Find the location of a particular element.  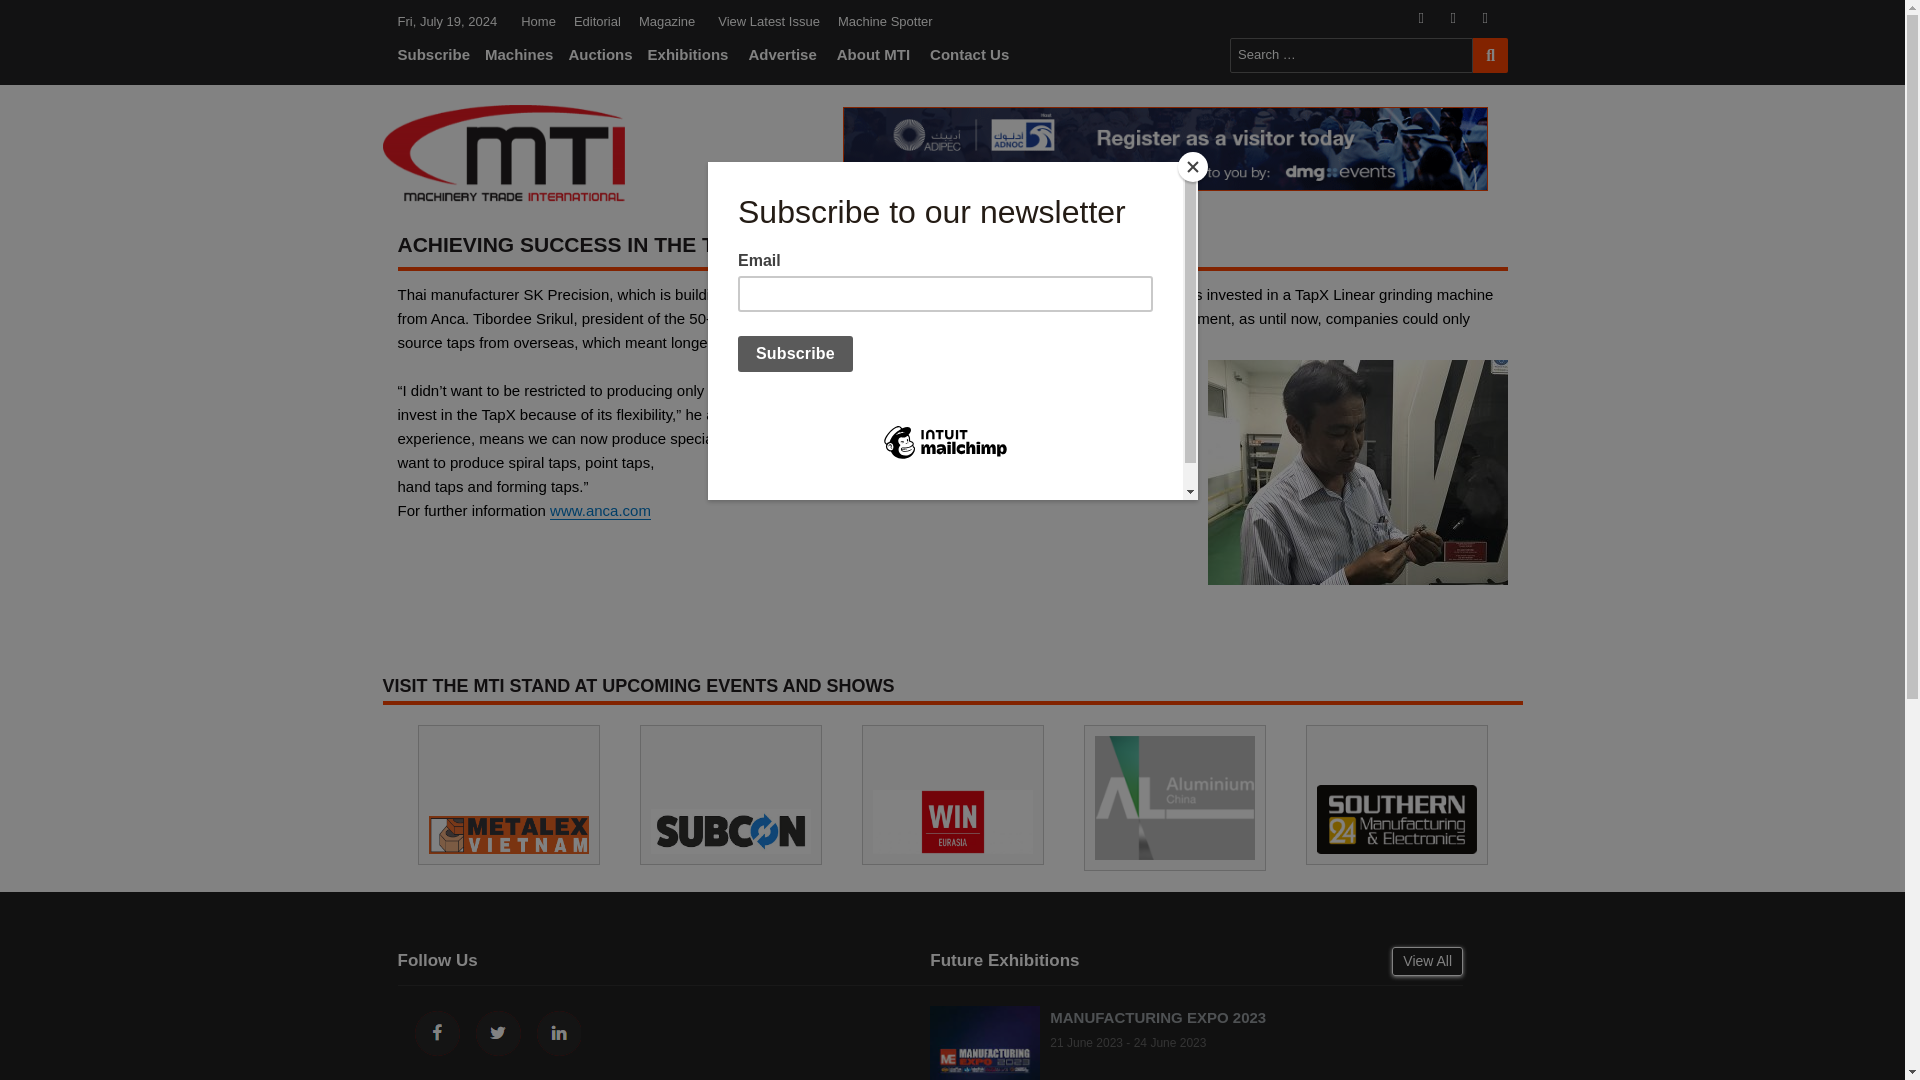

Home is located at coordinates (538, 21).